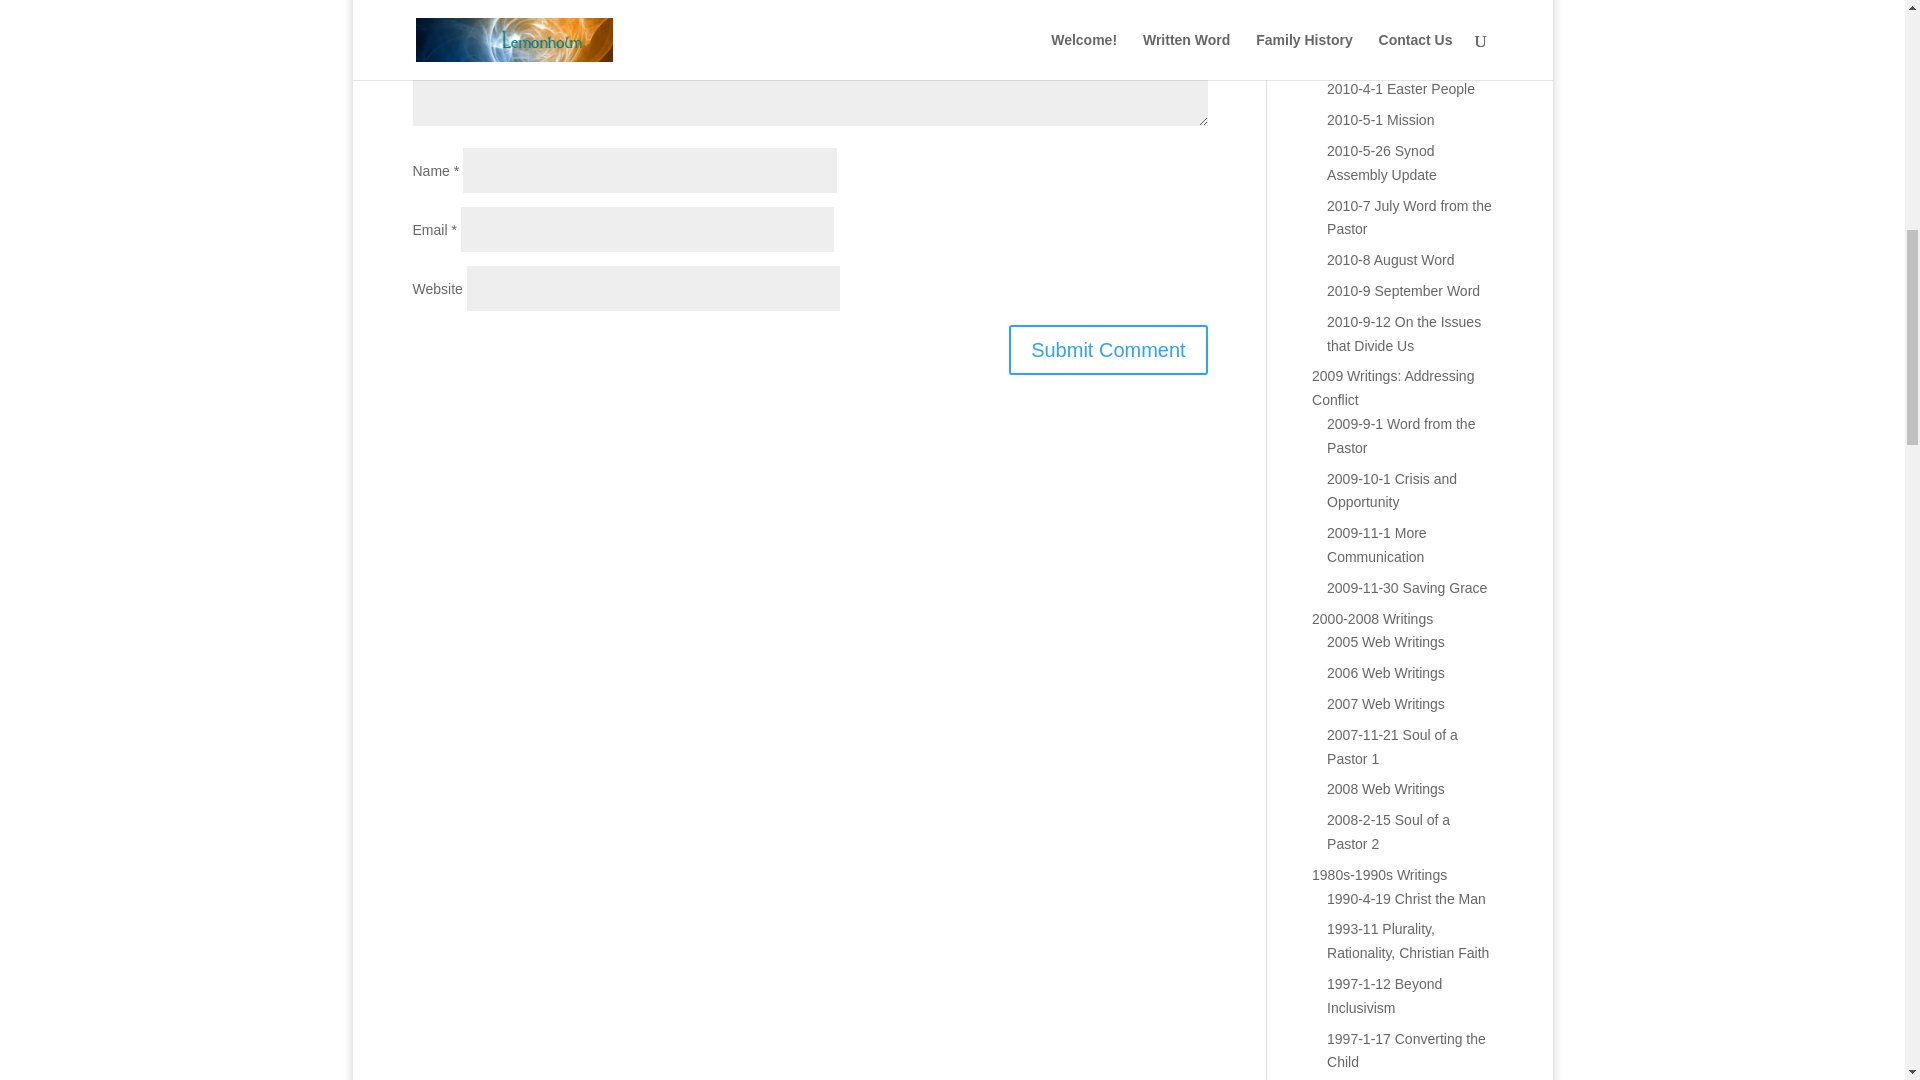 This screenshot has height=1080, width=1920. What do you see at coordinates (1403, 334) in the screenshot?
I see `2010-9-12 On the Issues that Divide Us` at bounding box center [1403, 334].